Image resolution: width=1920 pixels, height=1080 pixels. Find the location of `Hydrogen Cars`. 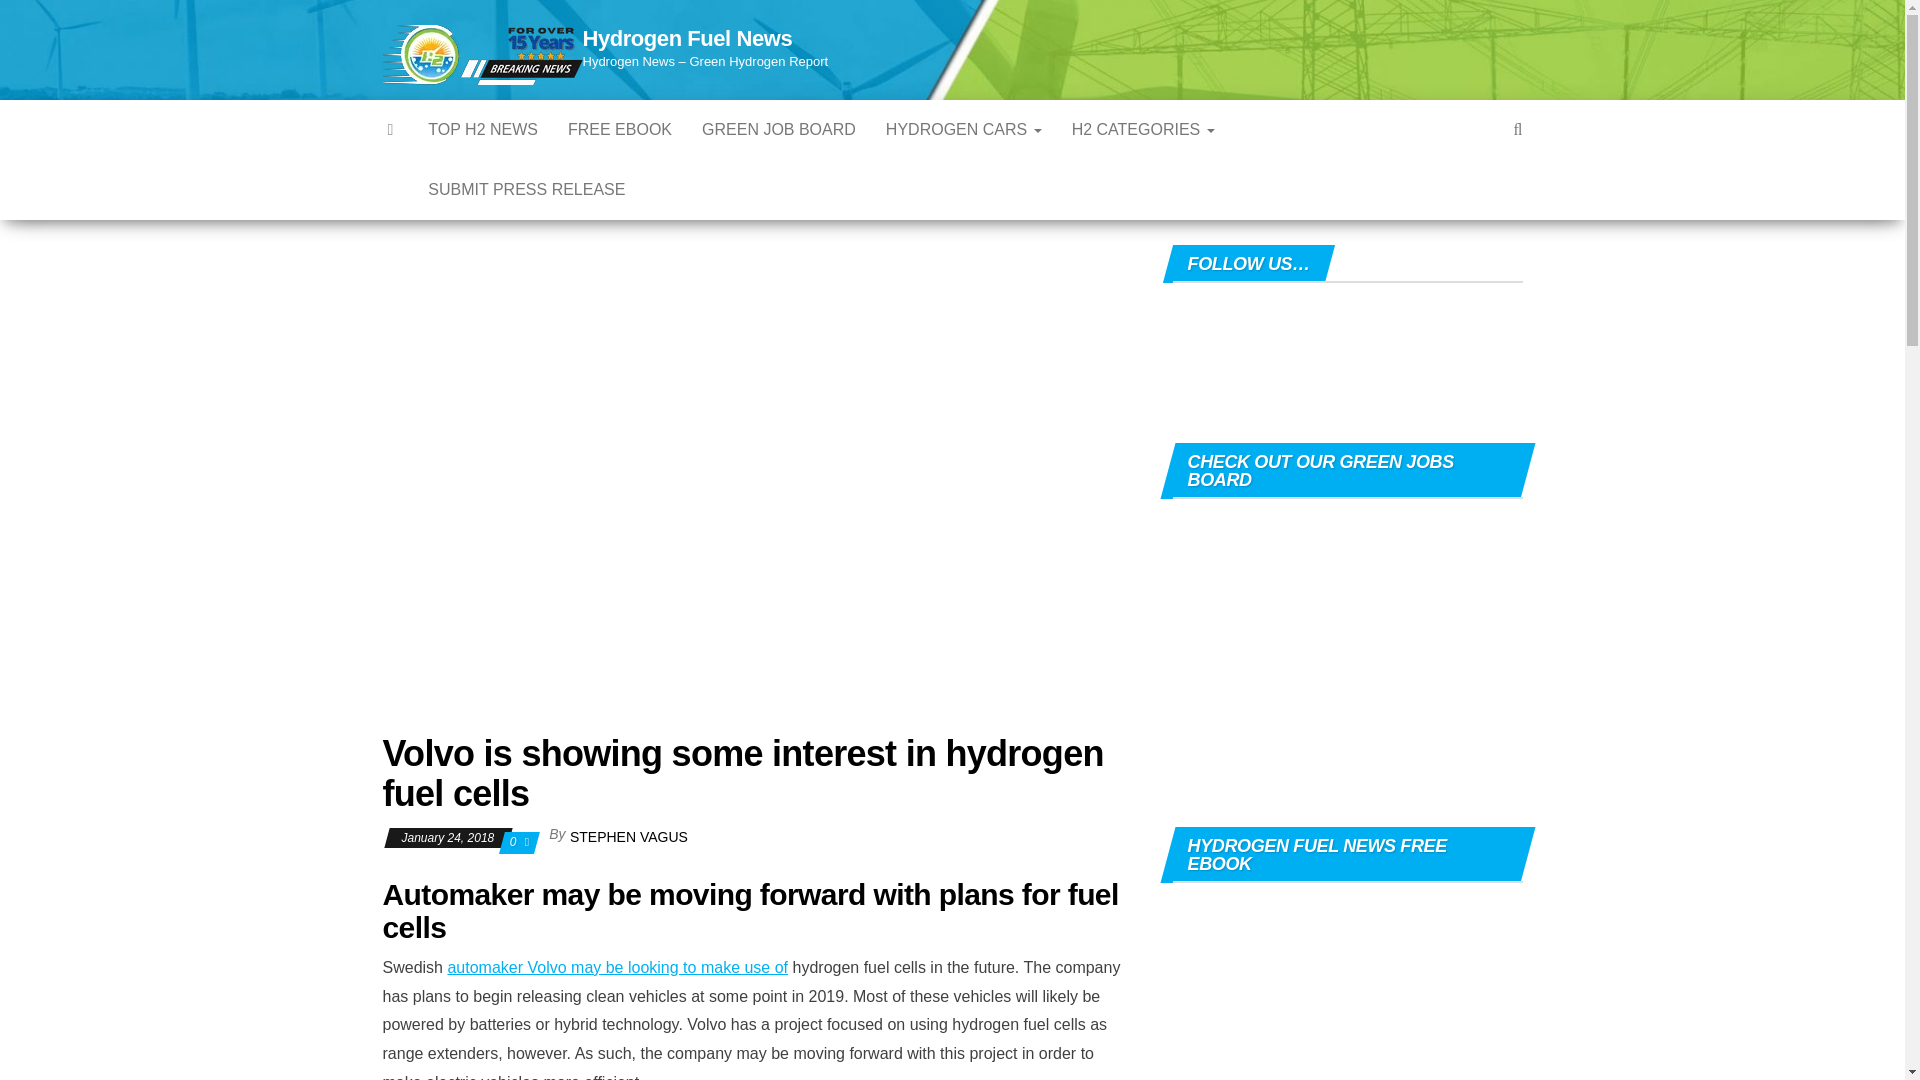

Hydrogen Cars is located at coordinates (964, 130).